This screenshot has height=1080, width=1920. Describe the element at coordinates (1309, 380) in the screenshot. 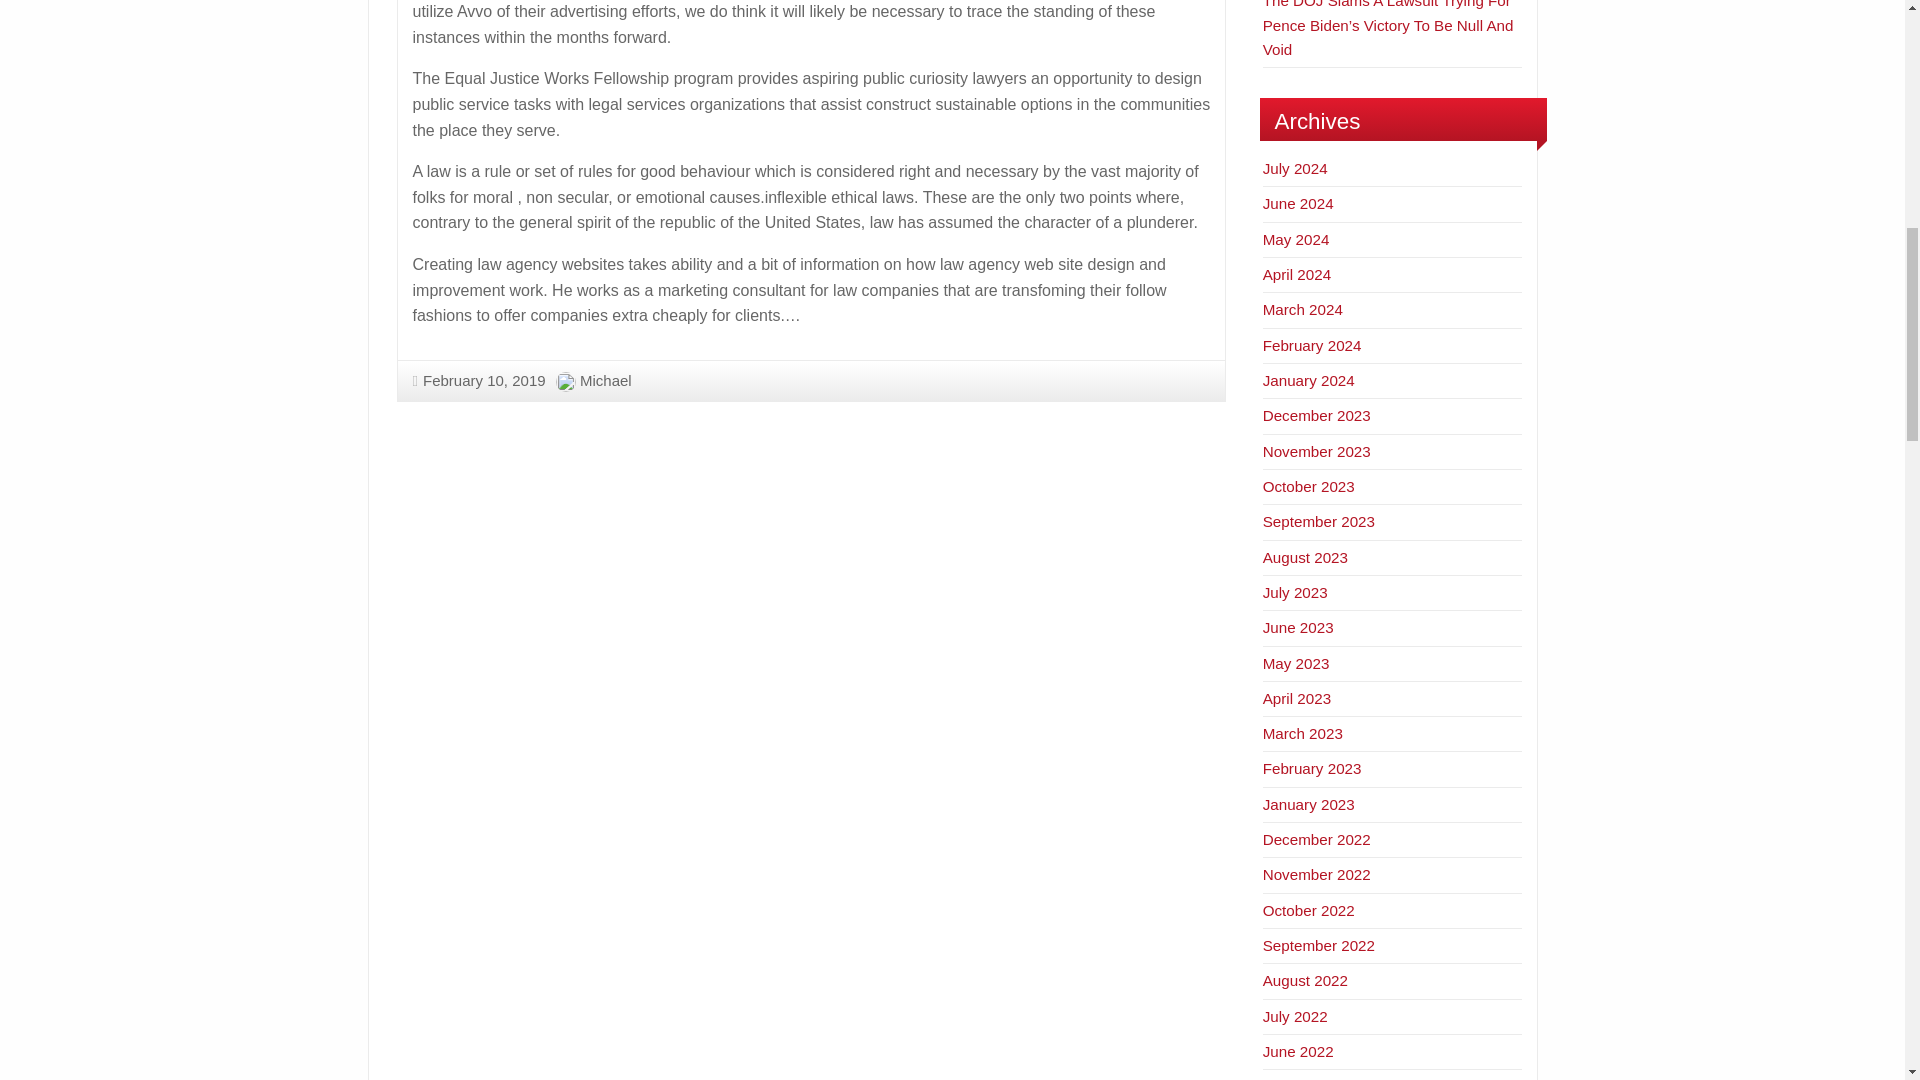

I see `January 2024` at that location.